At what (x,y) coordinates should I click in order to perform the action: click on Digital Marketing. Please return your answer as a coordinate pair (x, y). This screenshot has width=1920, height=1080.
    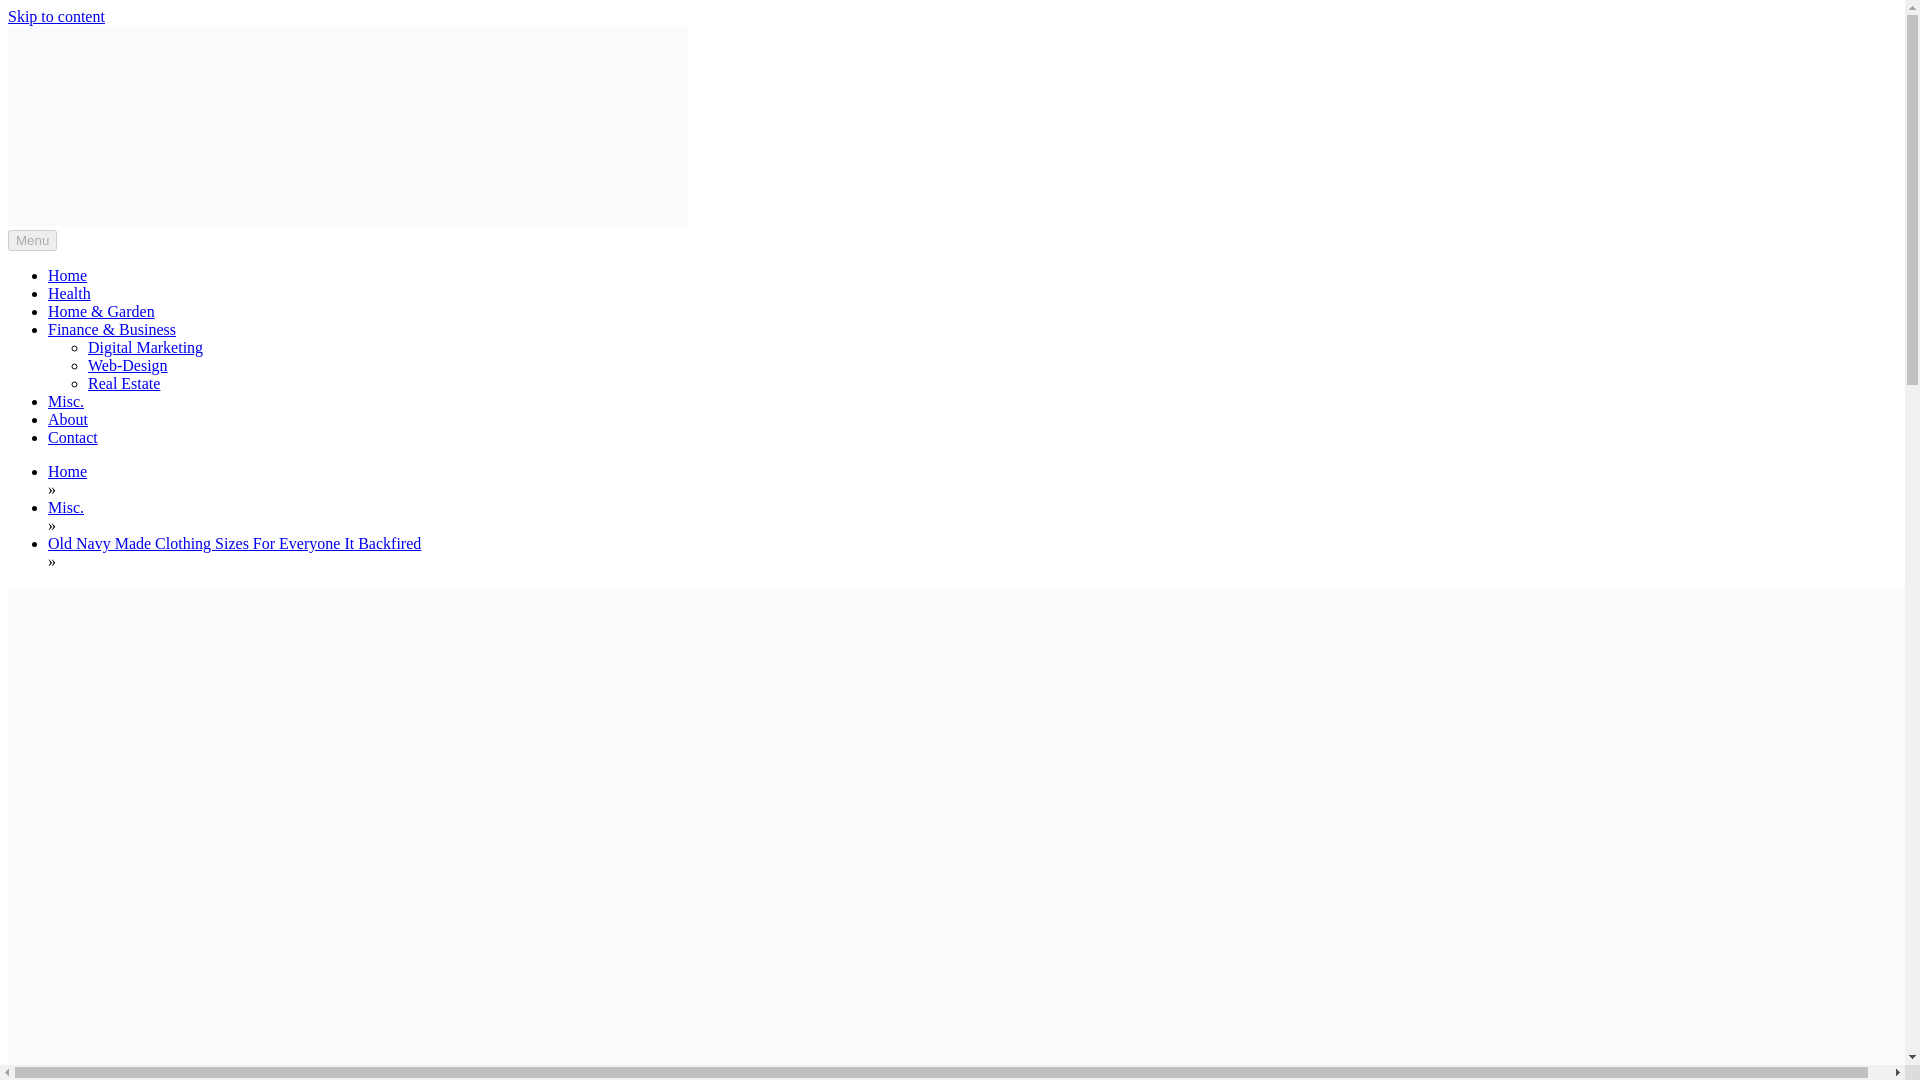
    Looking at the image, I should click on (146, 348).